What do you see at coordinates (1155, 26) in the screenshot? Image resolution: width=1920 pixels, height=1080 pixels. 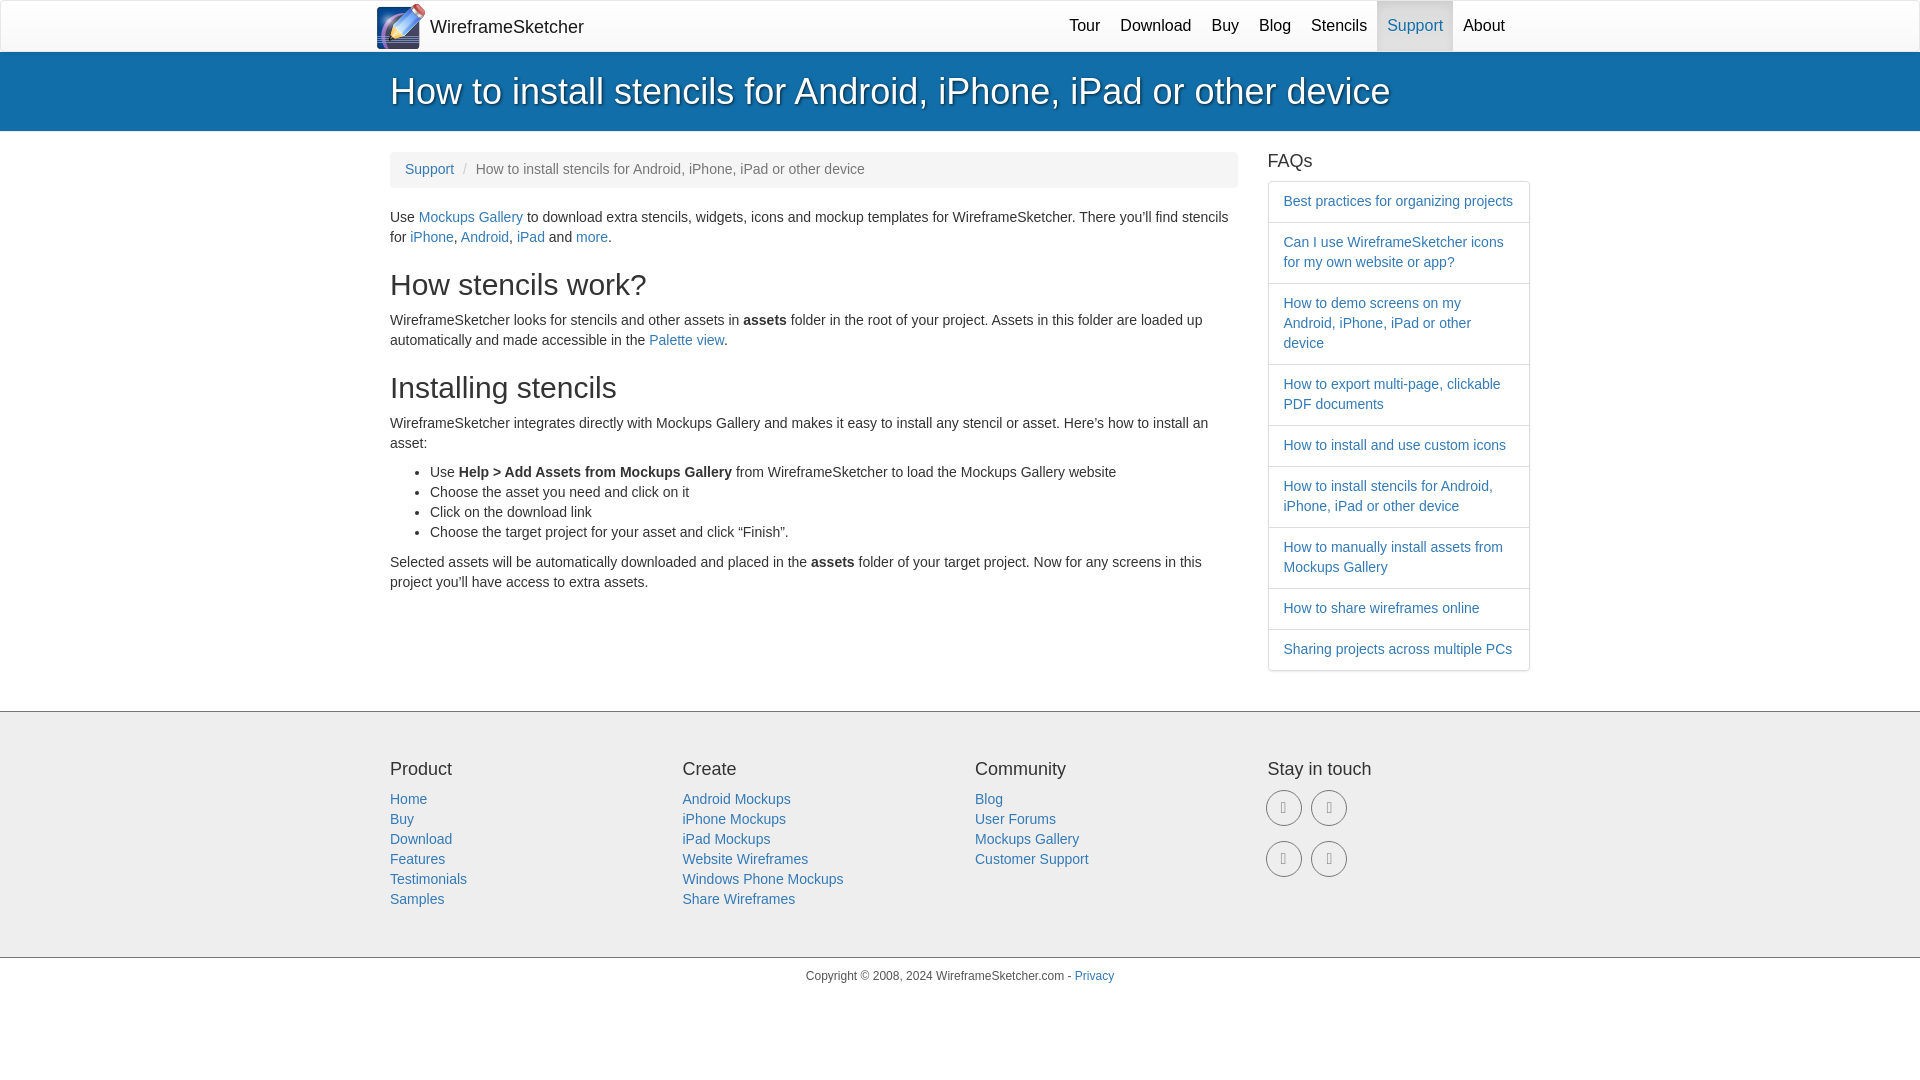 I see `Download` at bounding box center [1155, 26].